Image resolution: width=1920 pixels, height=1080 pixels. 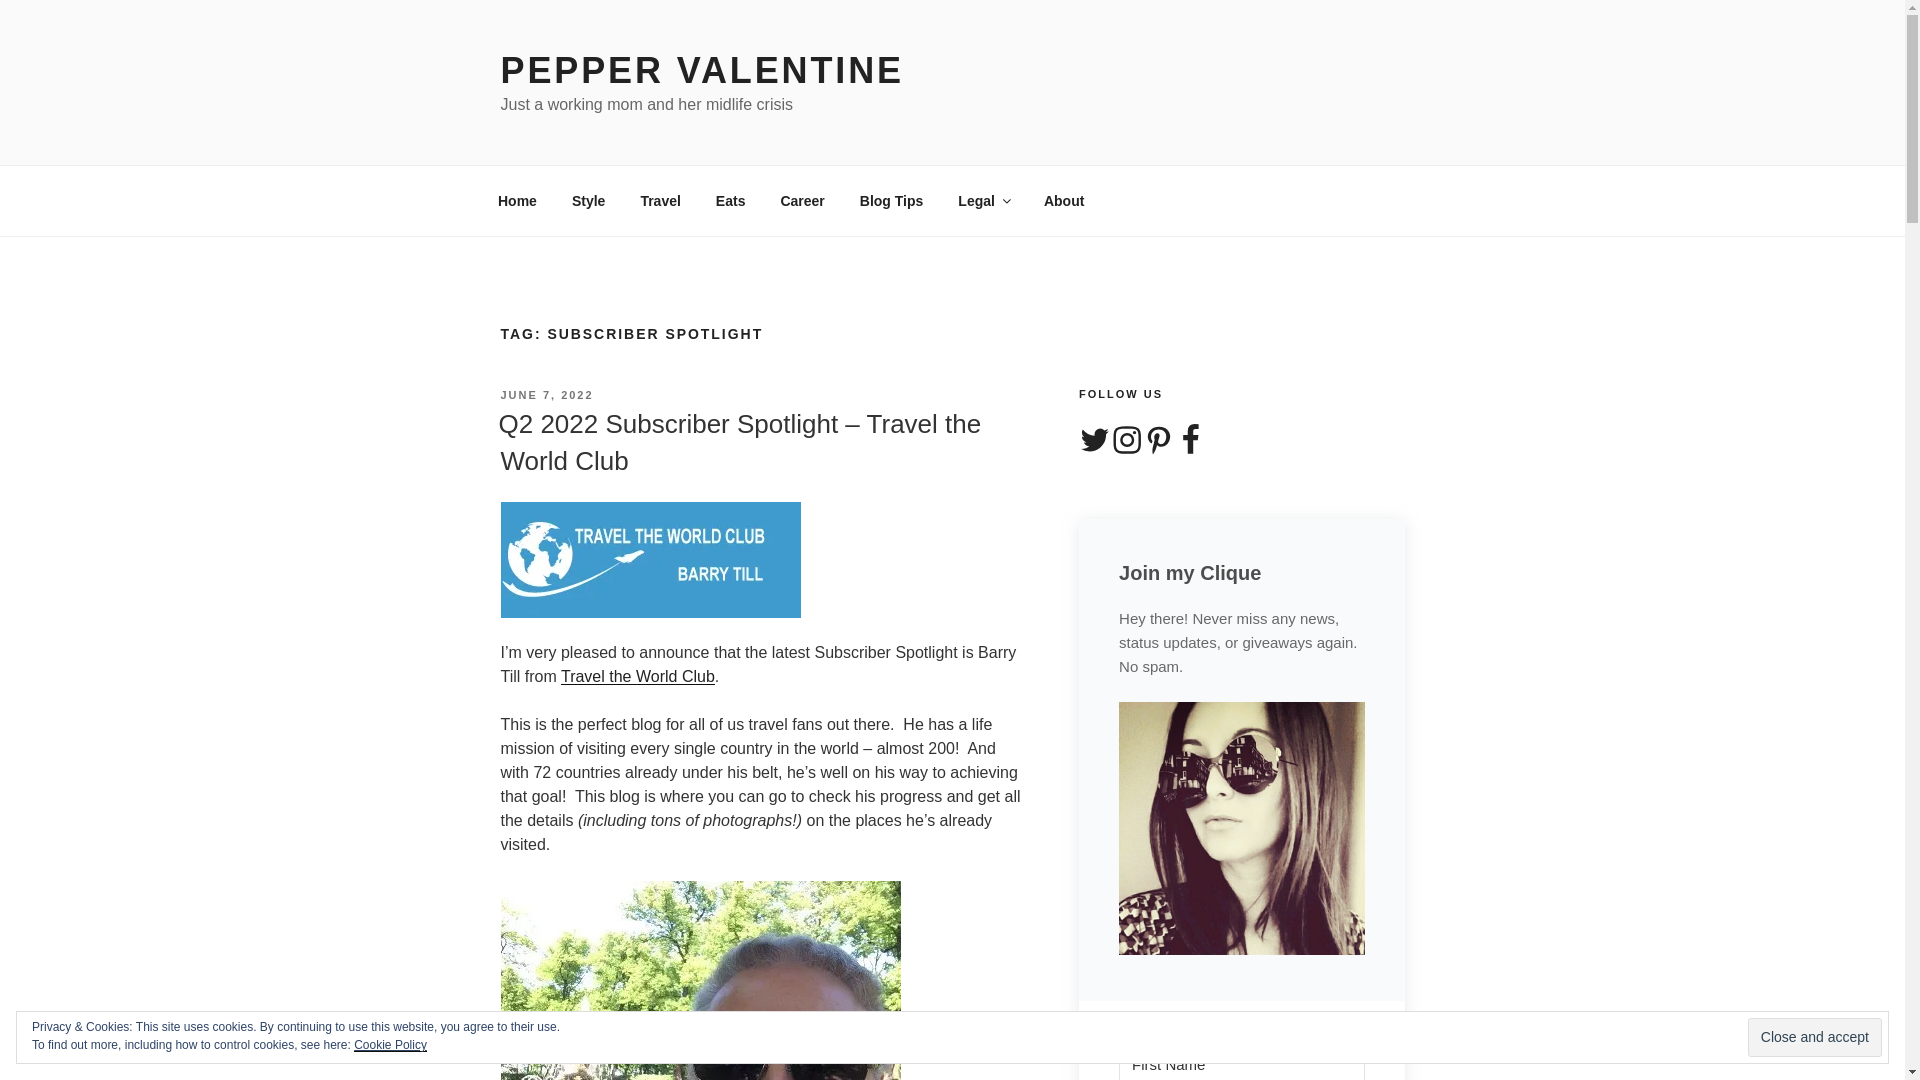 What do you see at coordinates (660, 200) in the screenshot?
I see `Travel` at bounding box center [660, 200].